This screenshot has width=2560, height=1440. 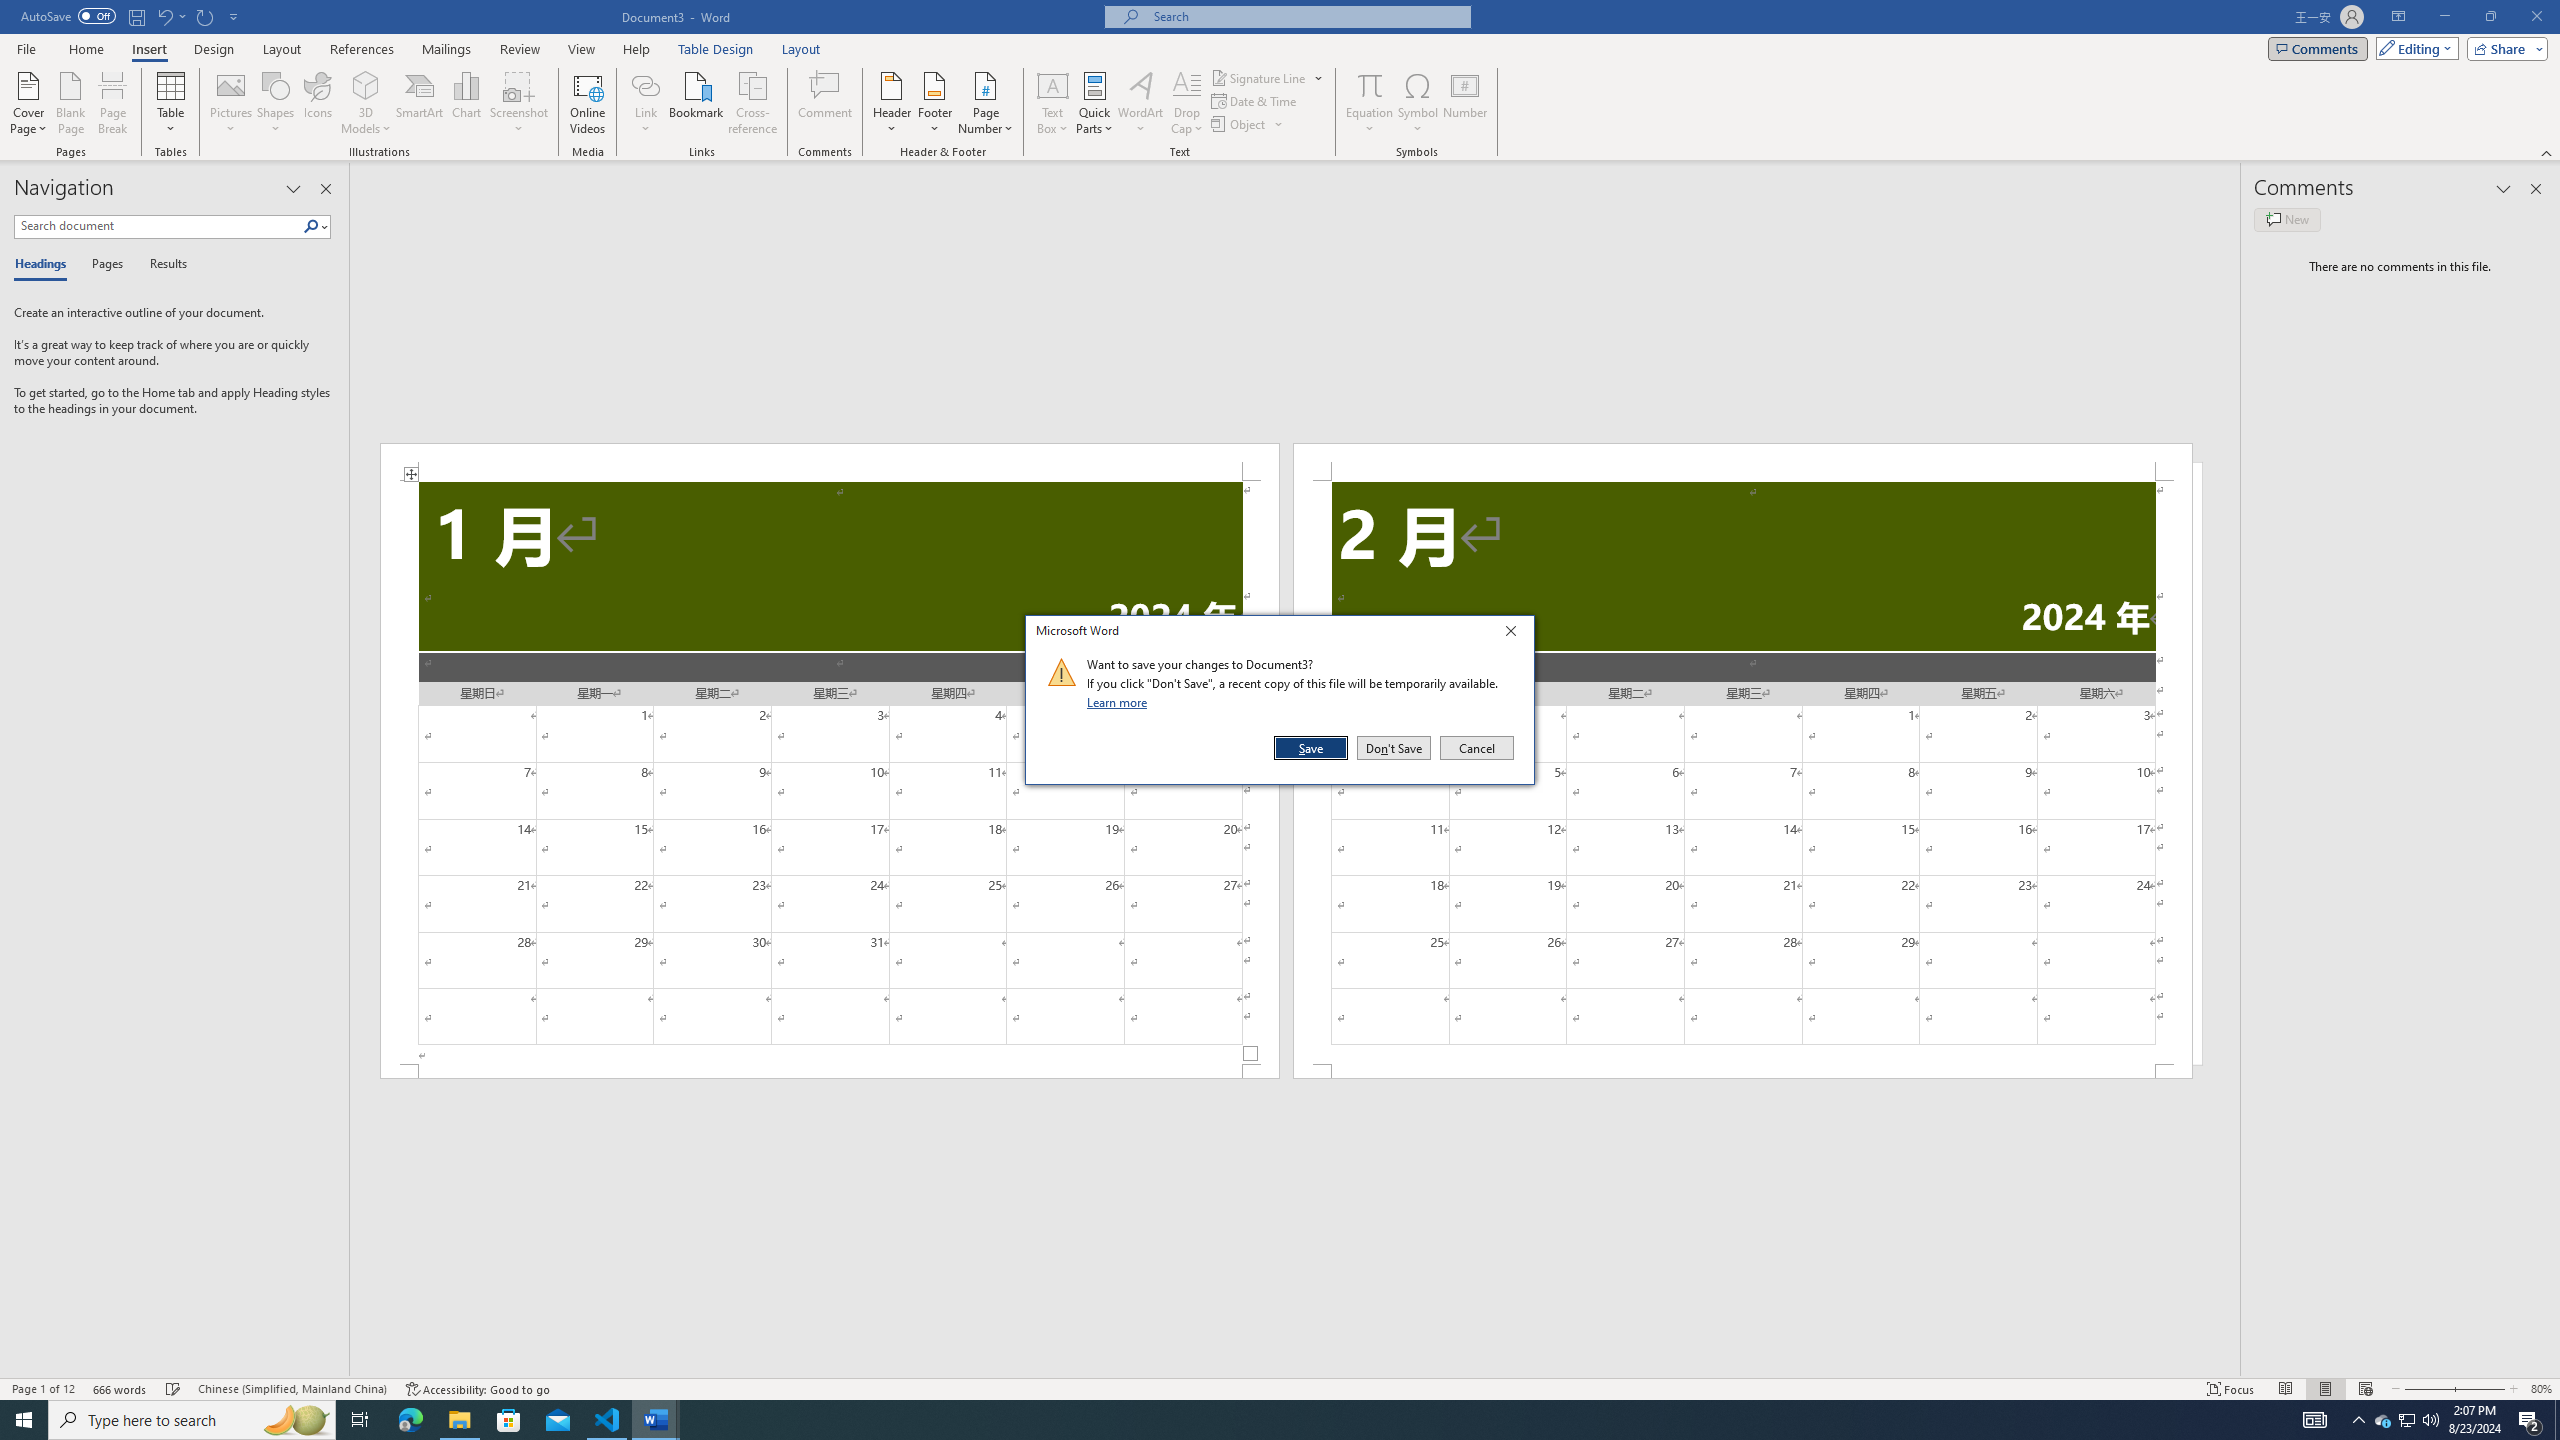 I want to click on Word Count 666 words, so click(x=122, y=1389).